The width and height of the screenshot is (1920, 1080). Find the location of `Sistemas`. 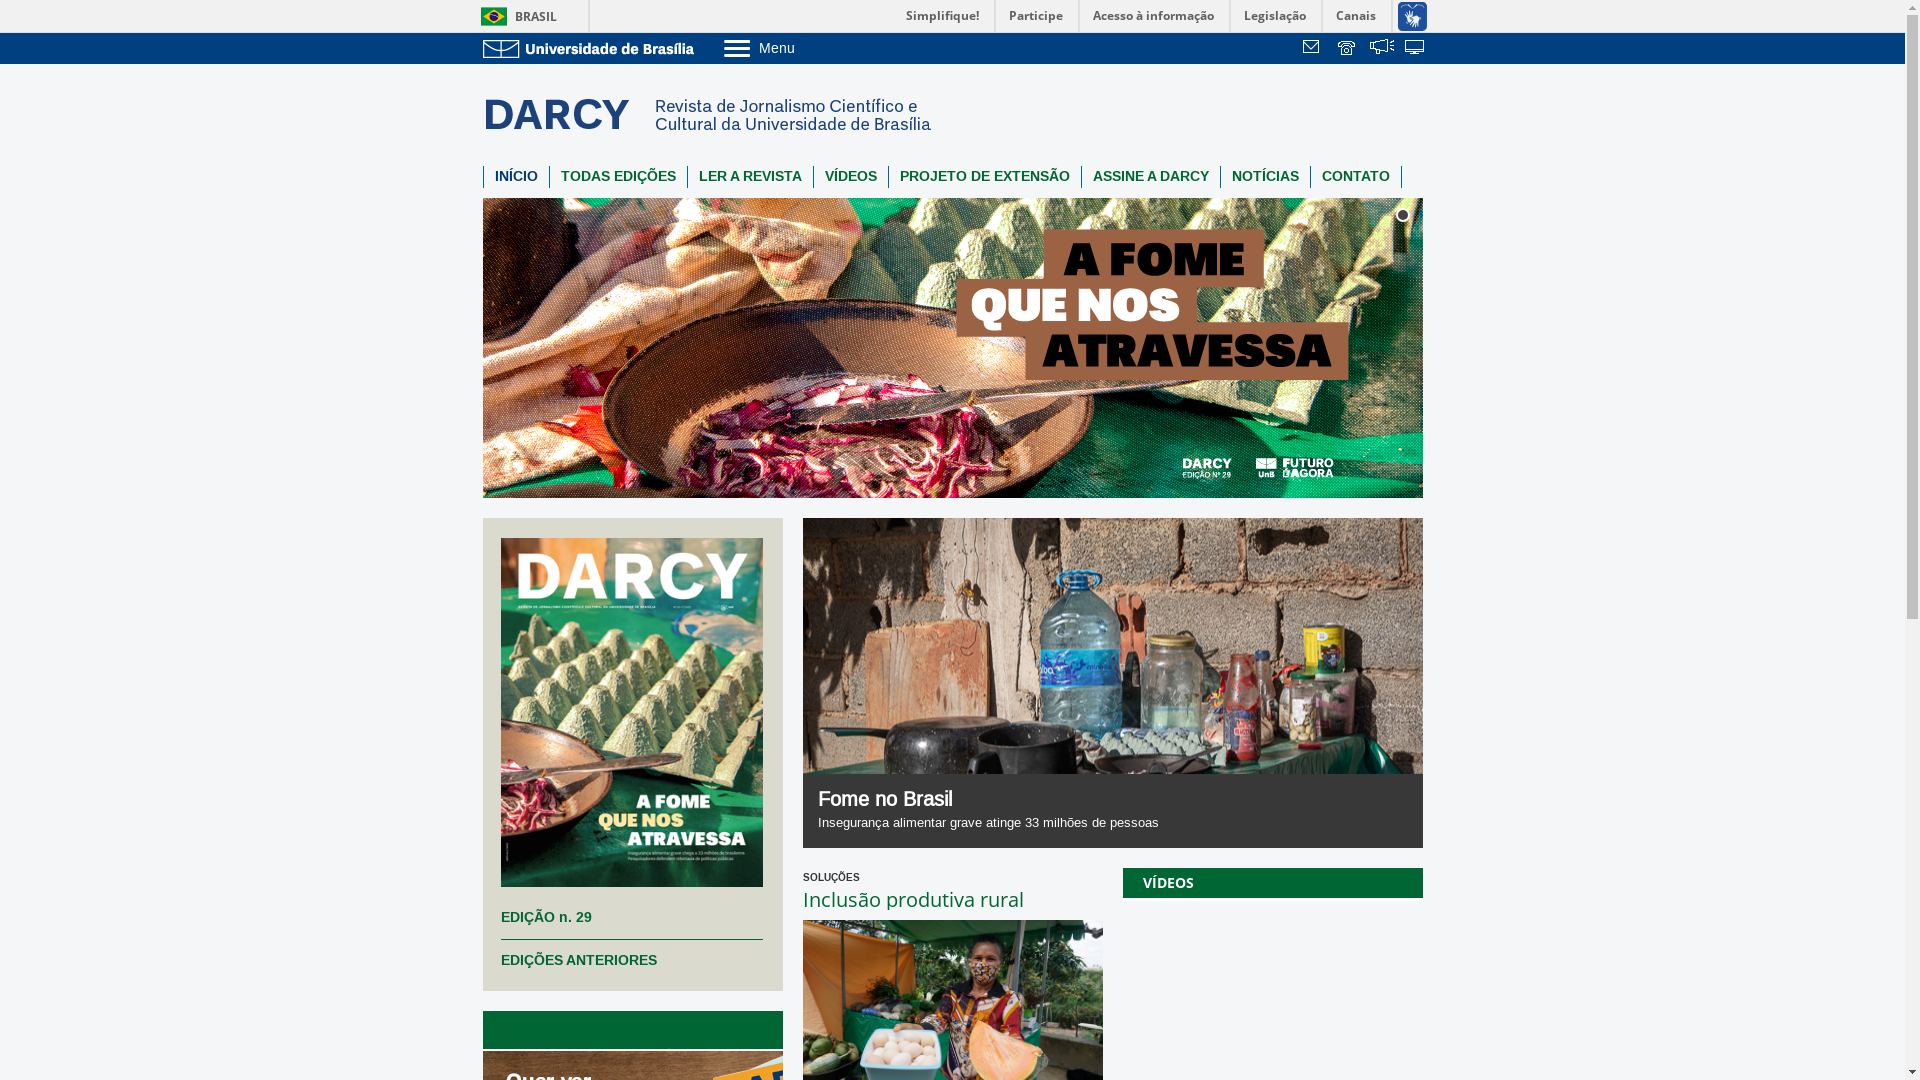

Sistemas is located at coordinates (1416, 49).